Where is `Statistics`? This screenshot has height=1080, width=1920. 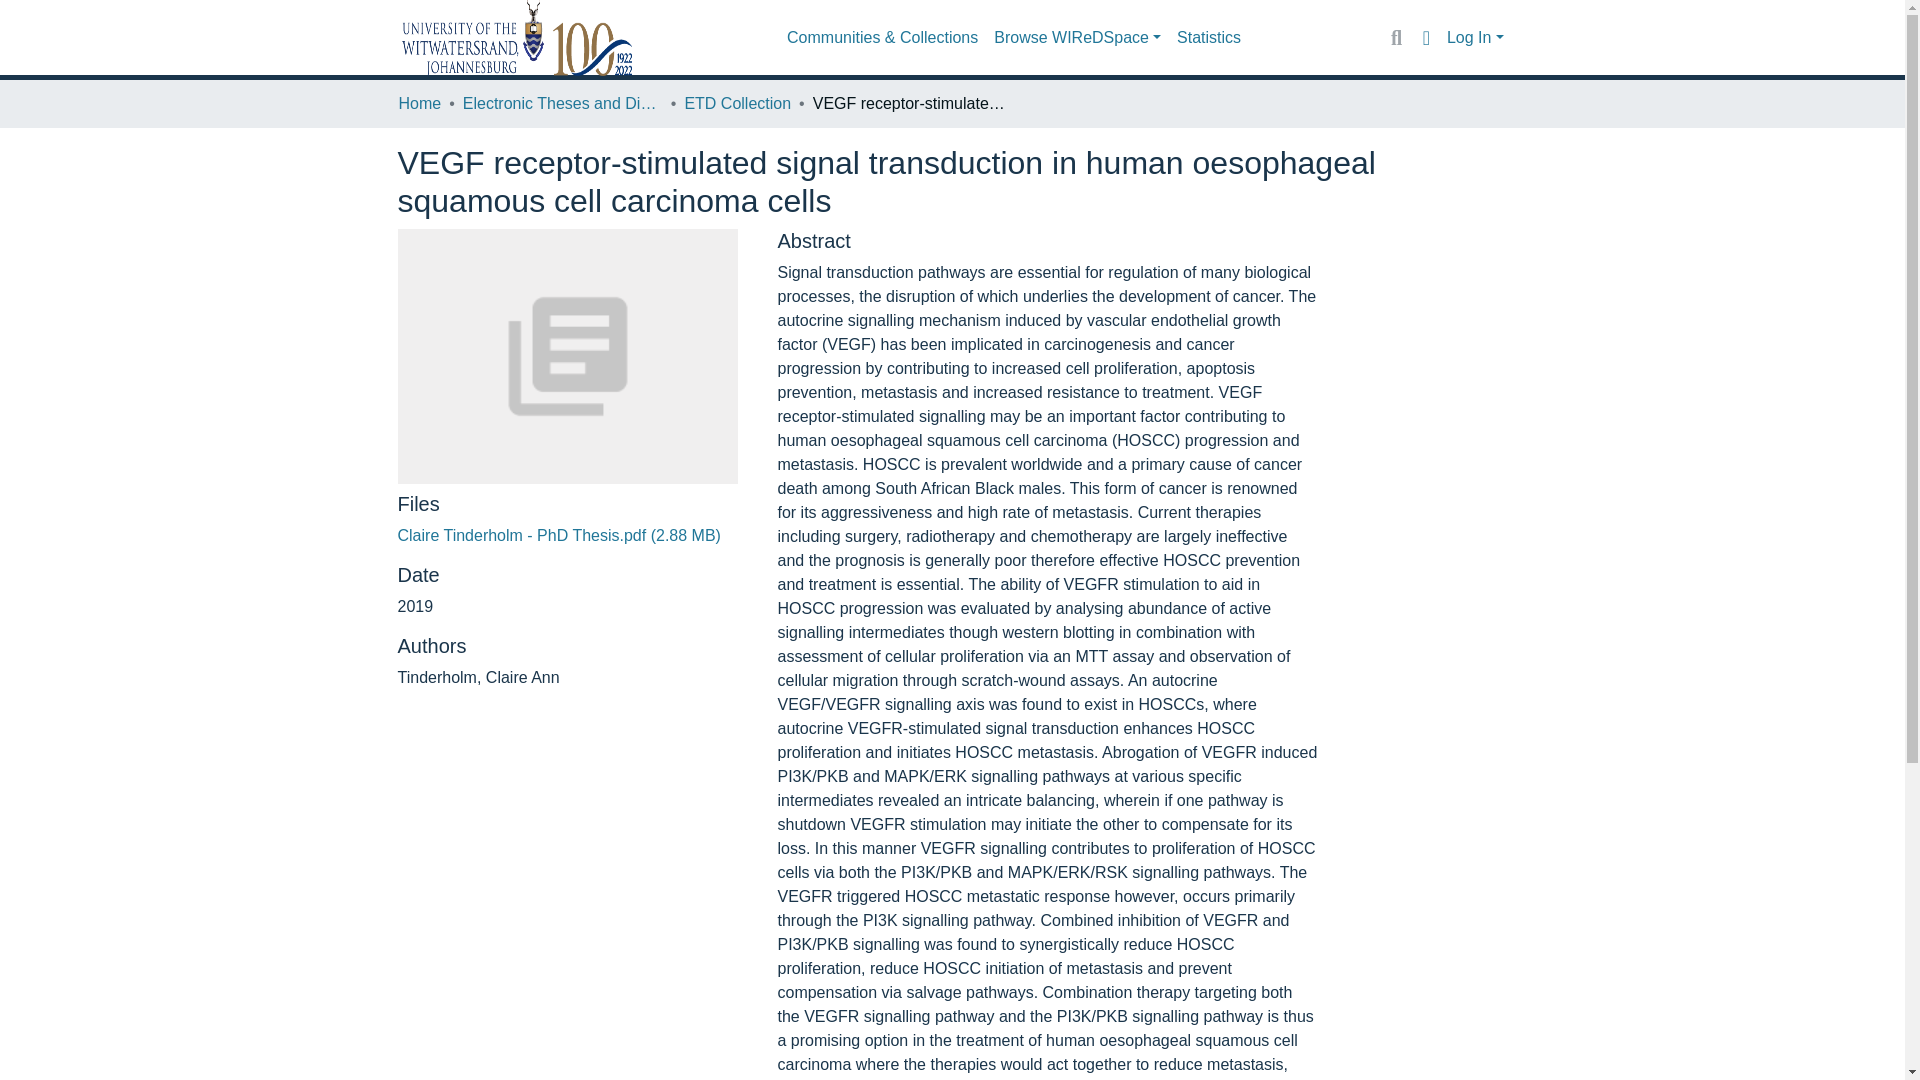 Statistics is located at coordinates (1209, 38).